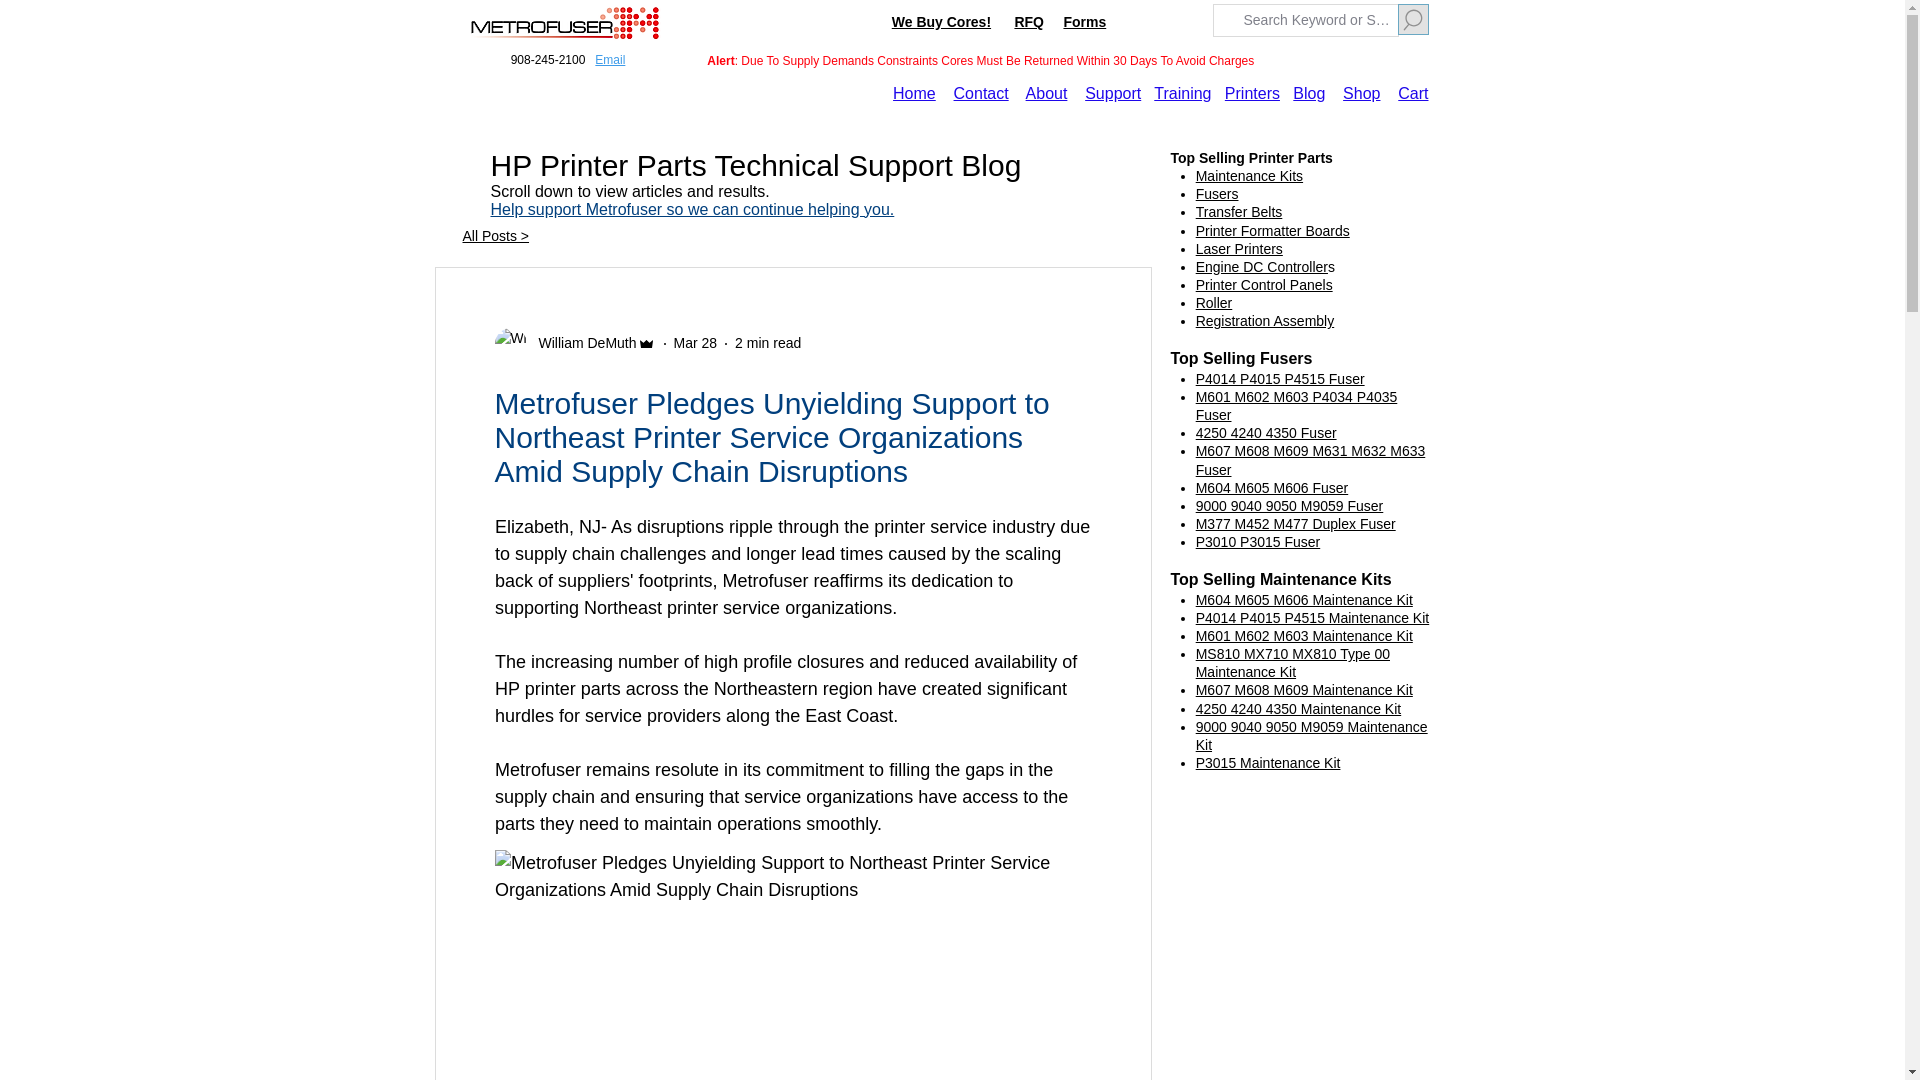 This screenshot has height=1080, width=1920. What do you see at coordinates (1296, 406) in the screenshot?
I see `M601 M602 M603 P4034 P4035 Fuser` at bounding box center [1296, 406].